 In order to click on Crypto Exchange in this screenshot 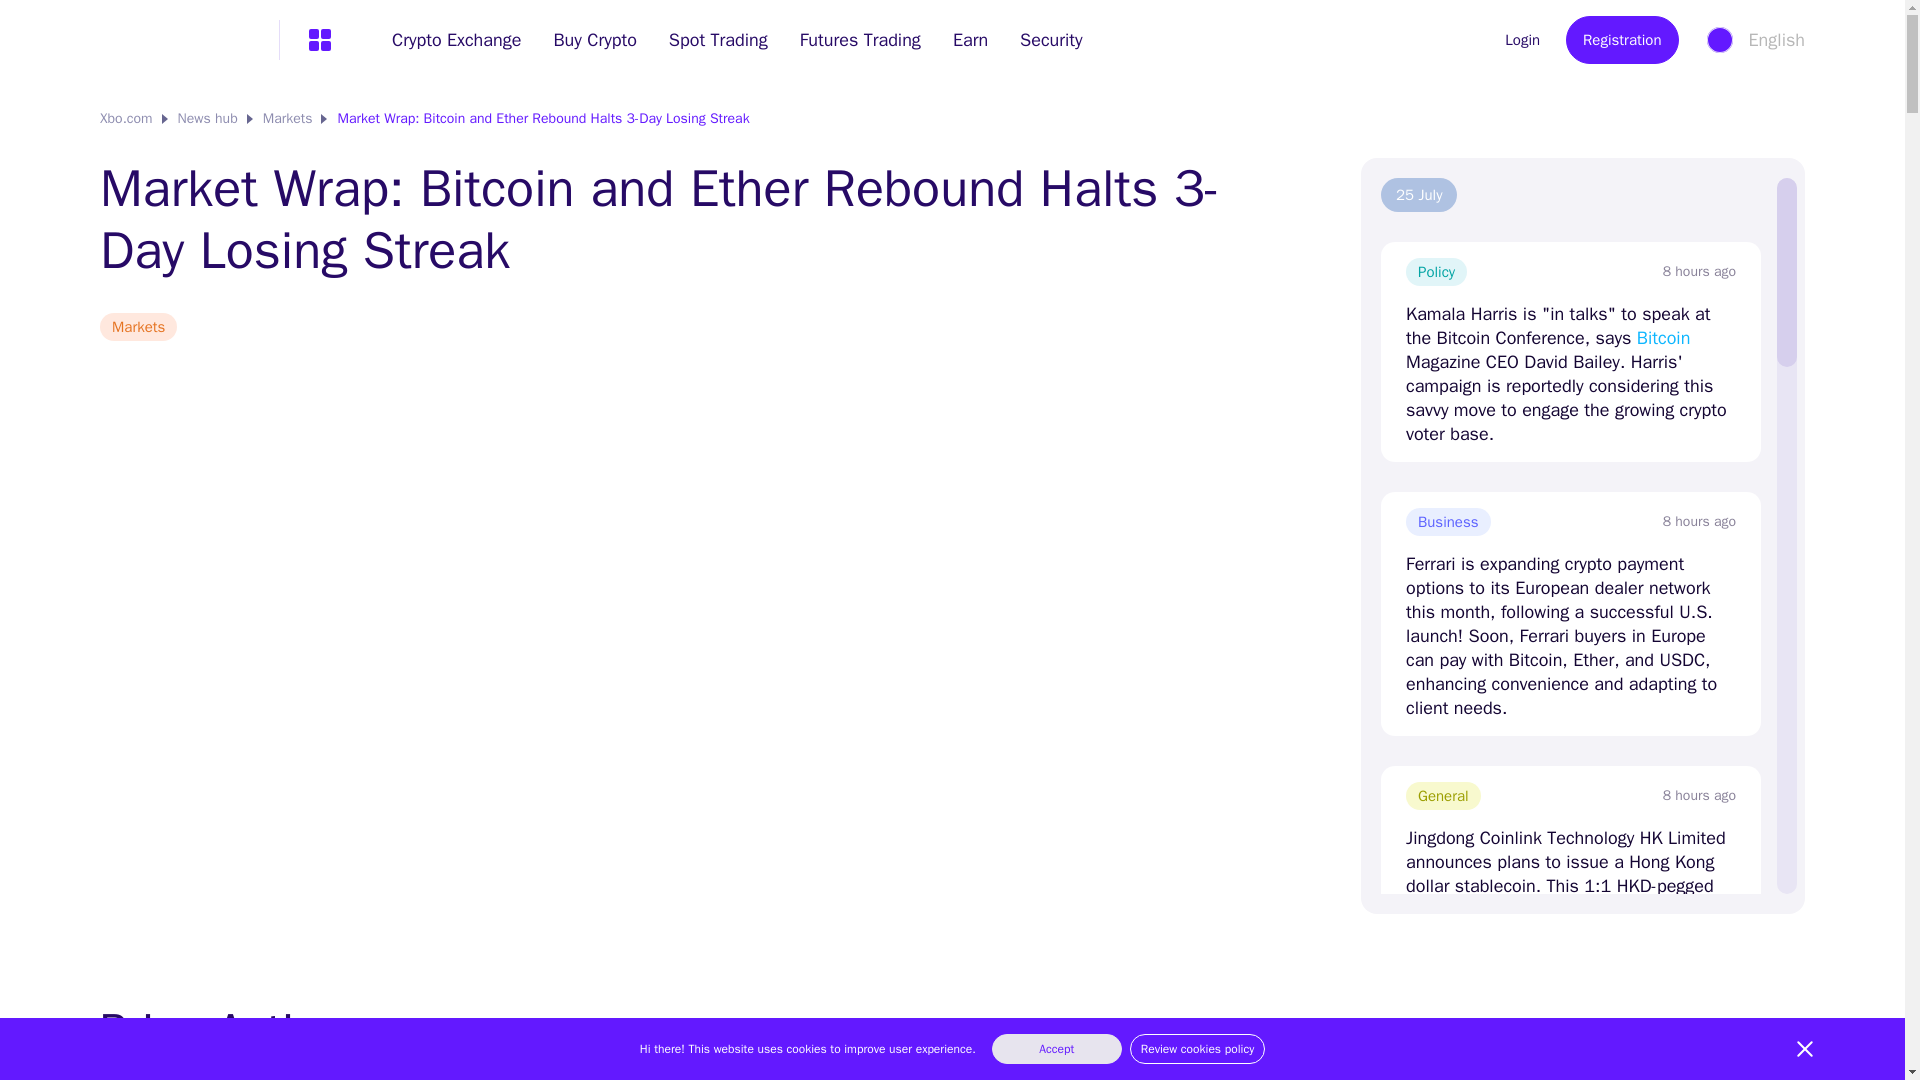, I will do `click(456, 40)`.